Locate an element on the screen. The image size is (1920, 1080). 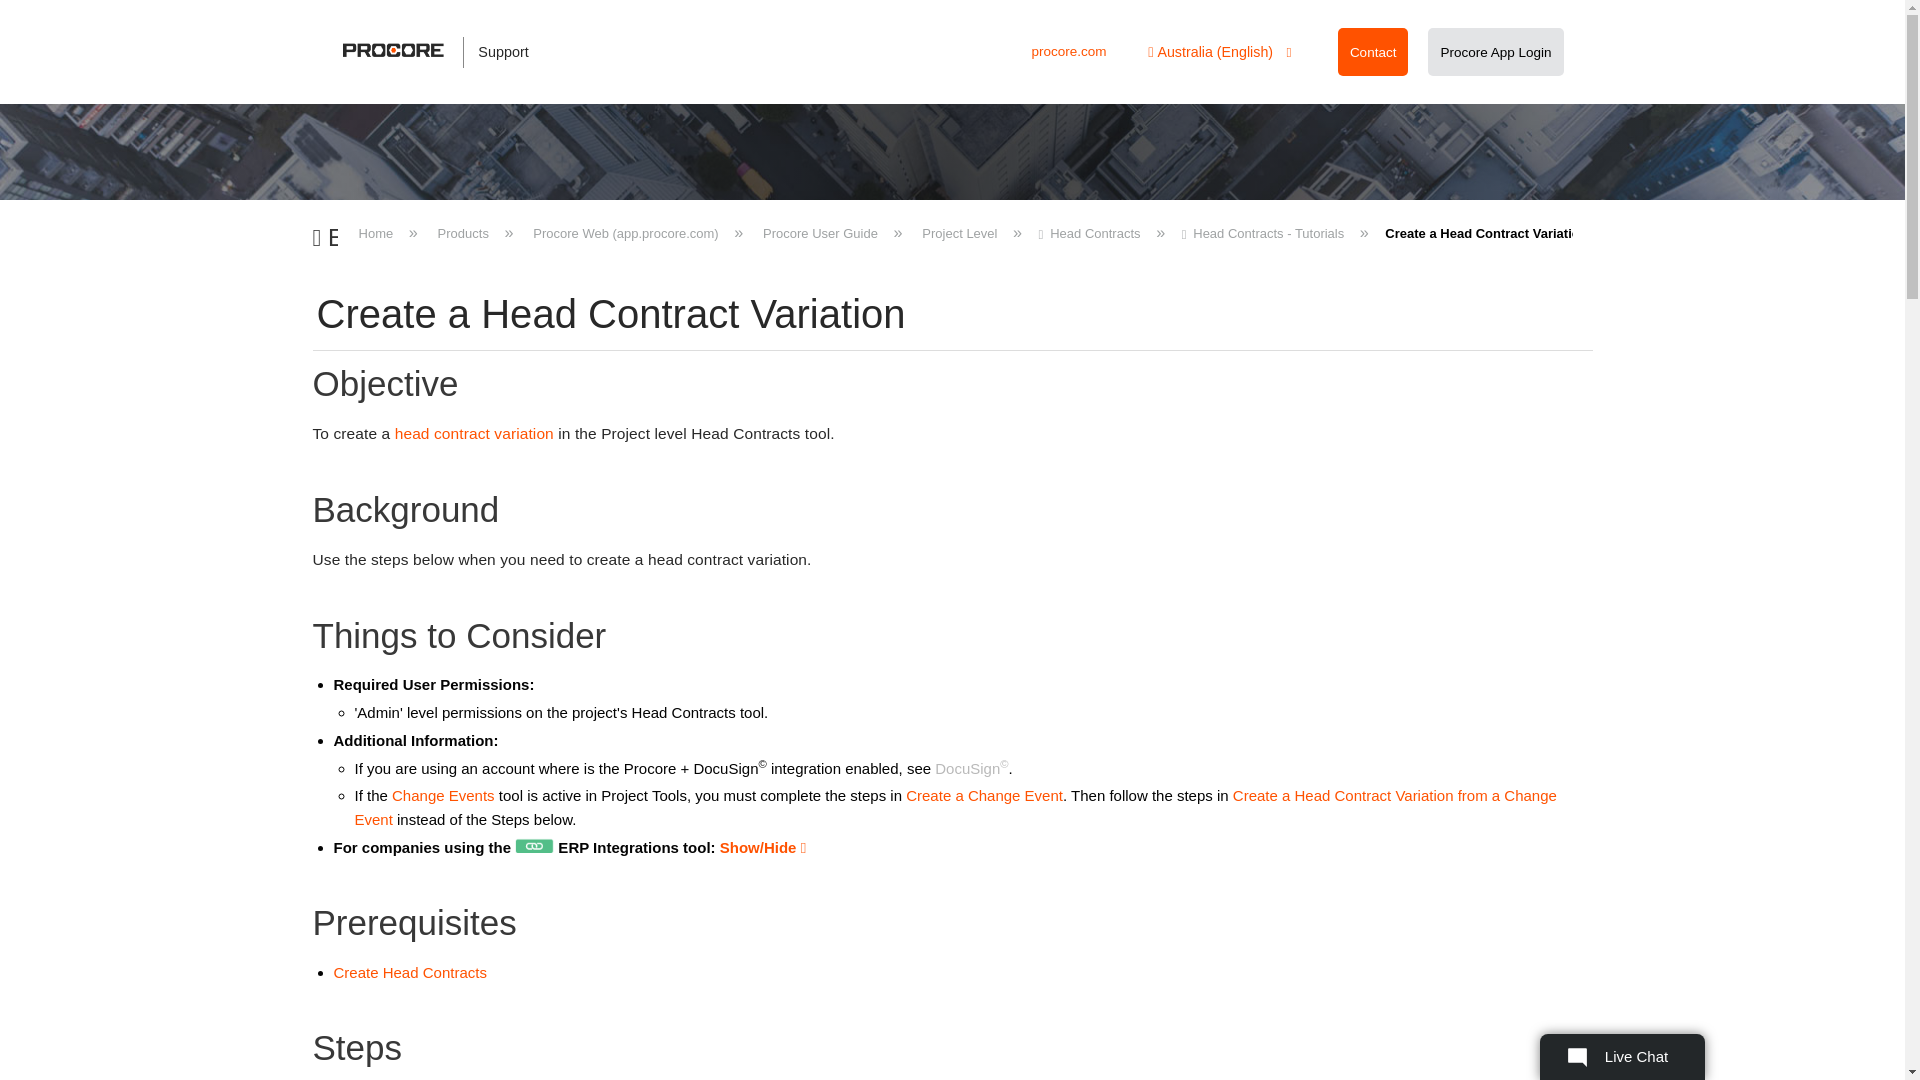
procore.com is located at coordinates (1068, 52).